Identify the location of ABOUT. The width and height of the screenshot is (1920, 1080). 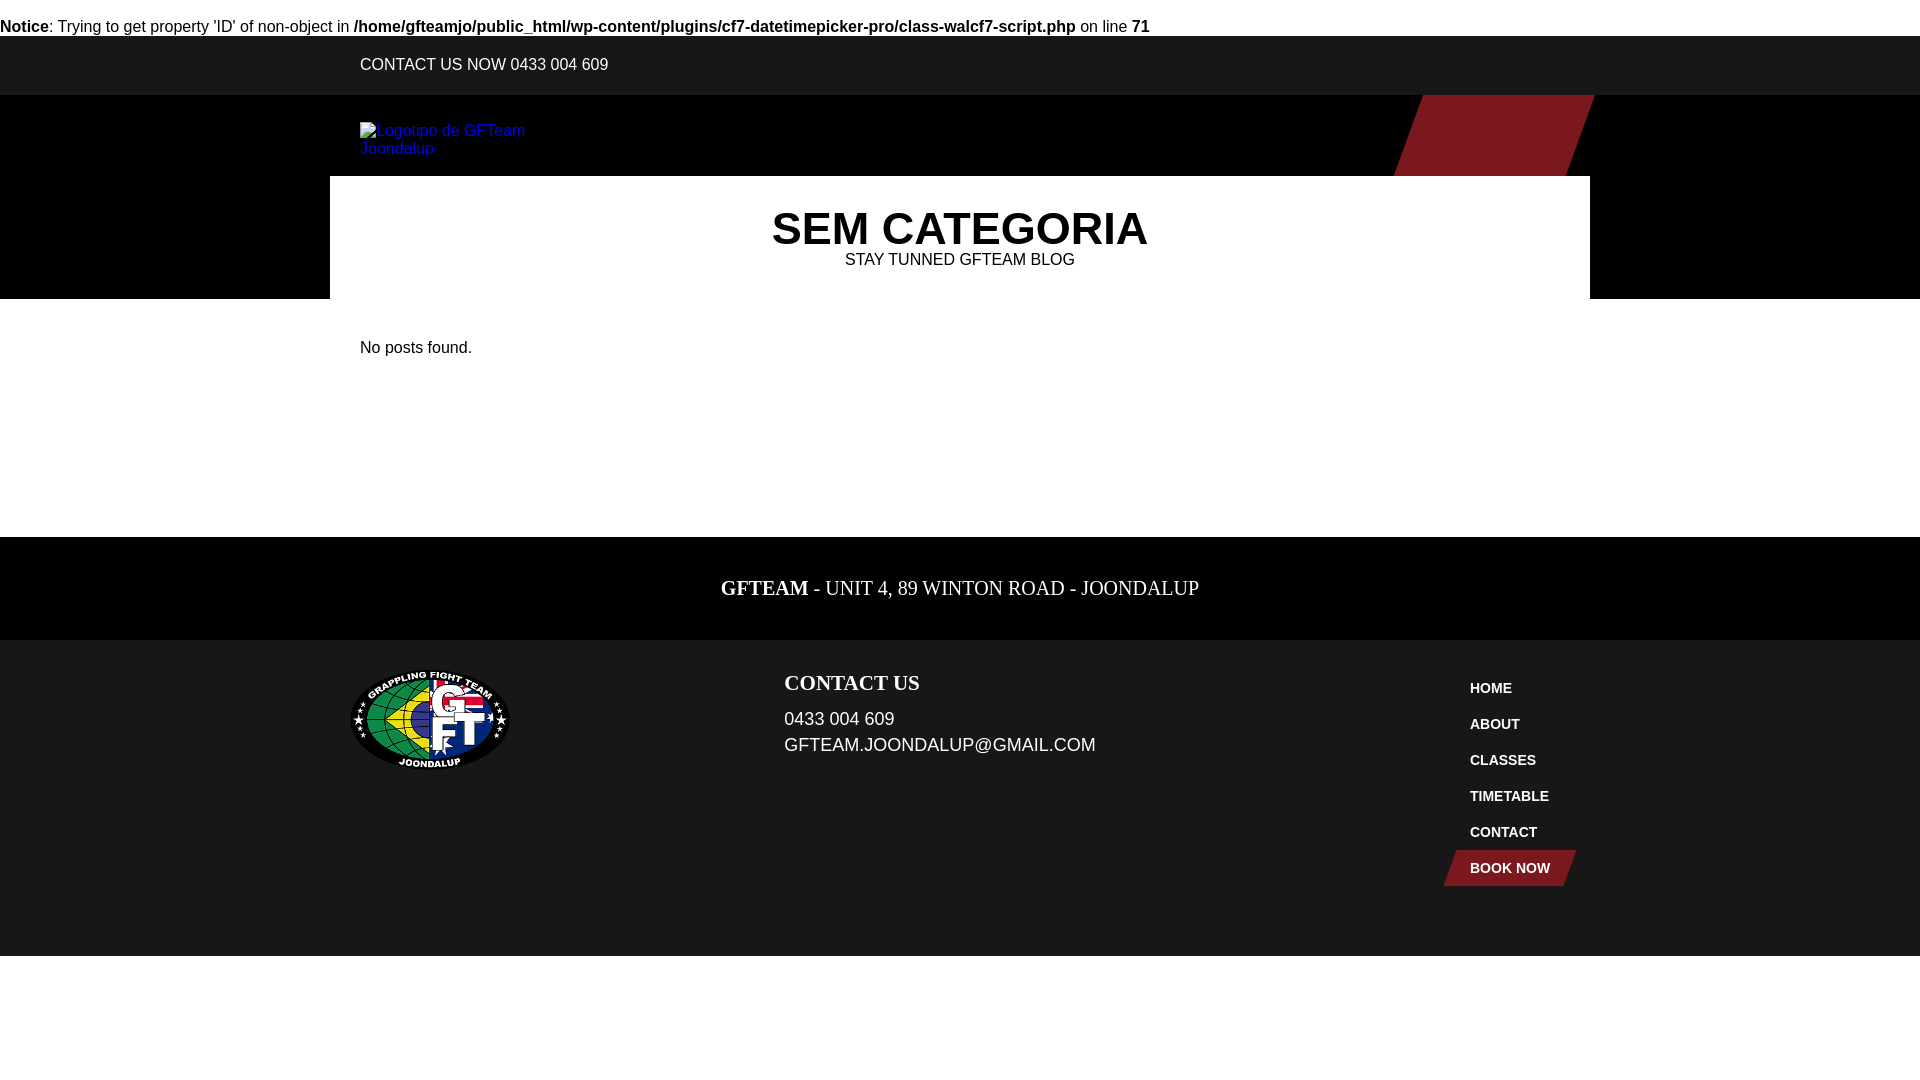
(1503, 724).